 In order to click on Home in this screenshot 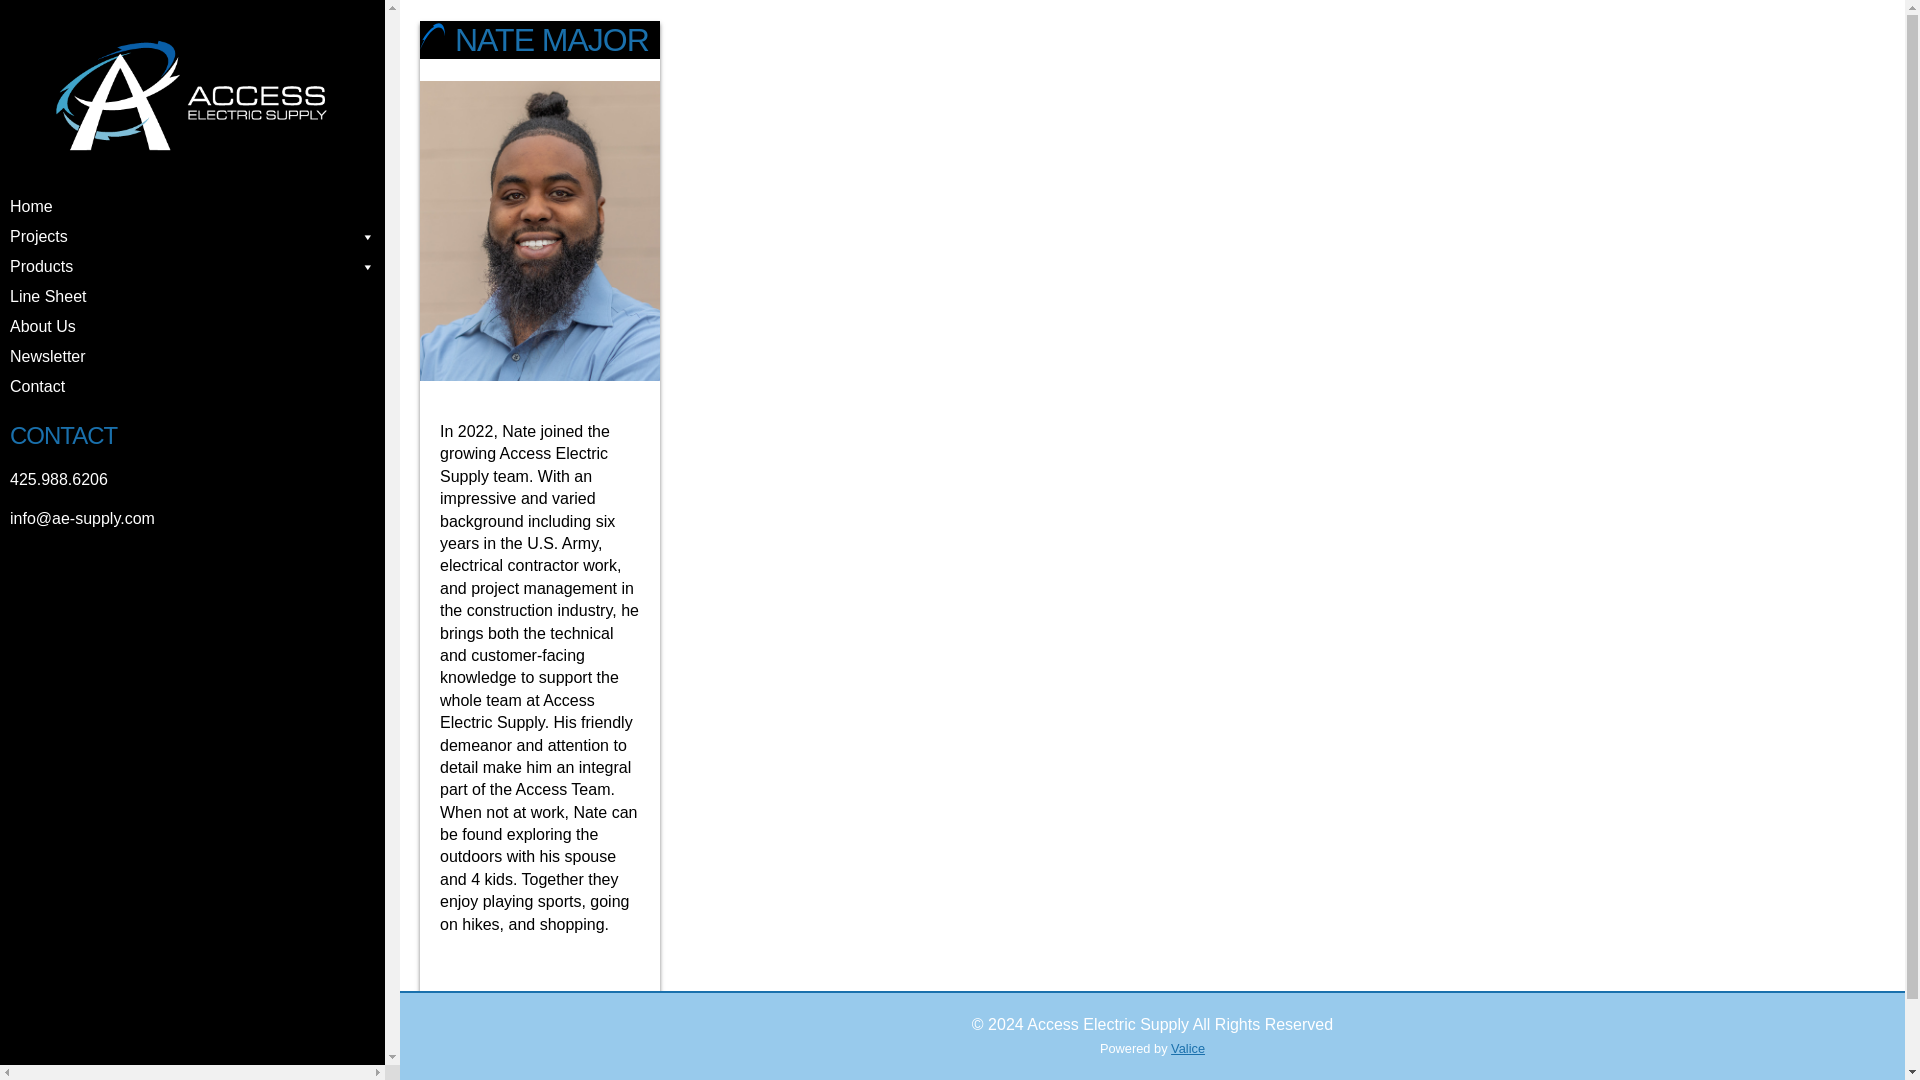, I will do `click(192, 207)`.